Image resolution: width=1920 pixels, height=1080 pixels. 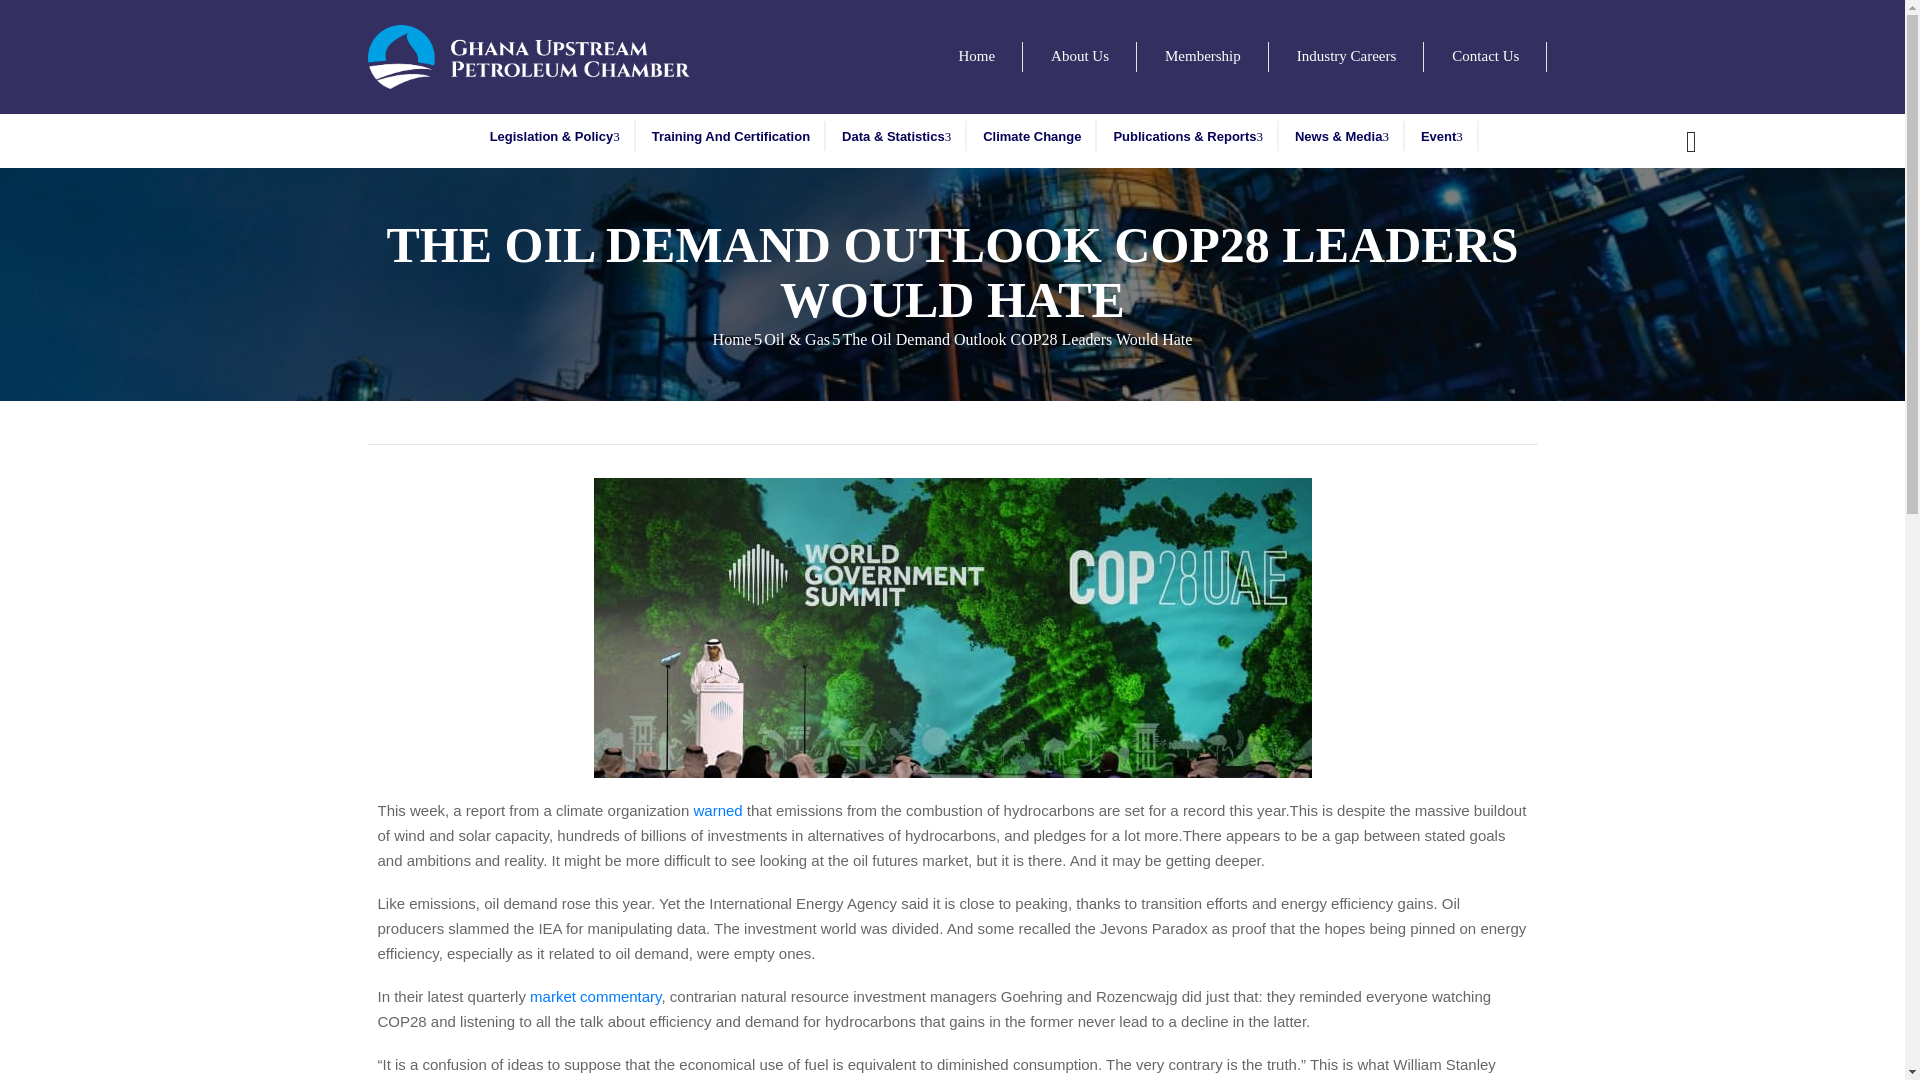 What do you see at coordinates (730, 136) in the screenshot?
I see `Training And Certification` at bounding box center [730, 136].